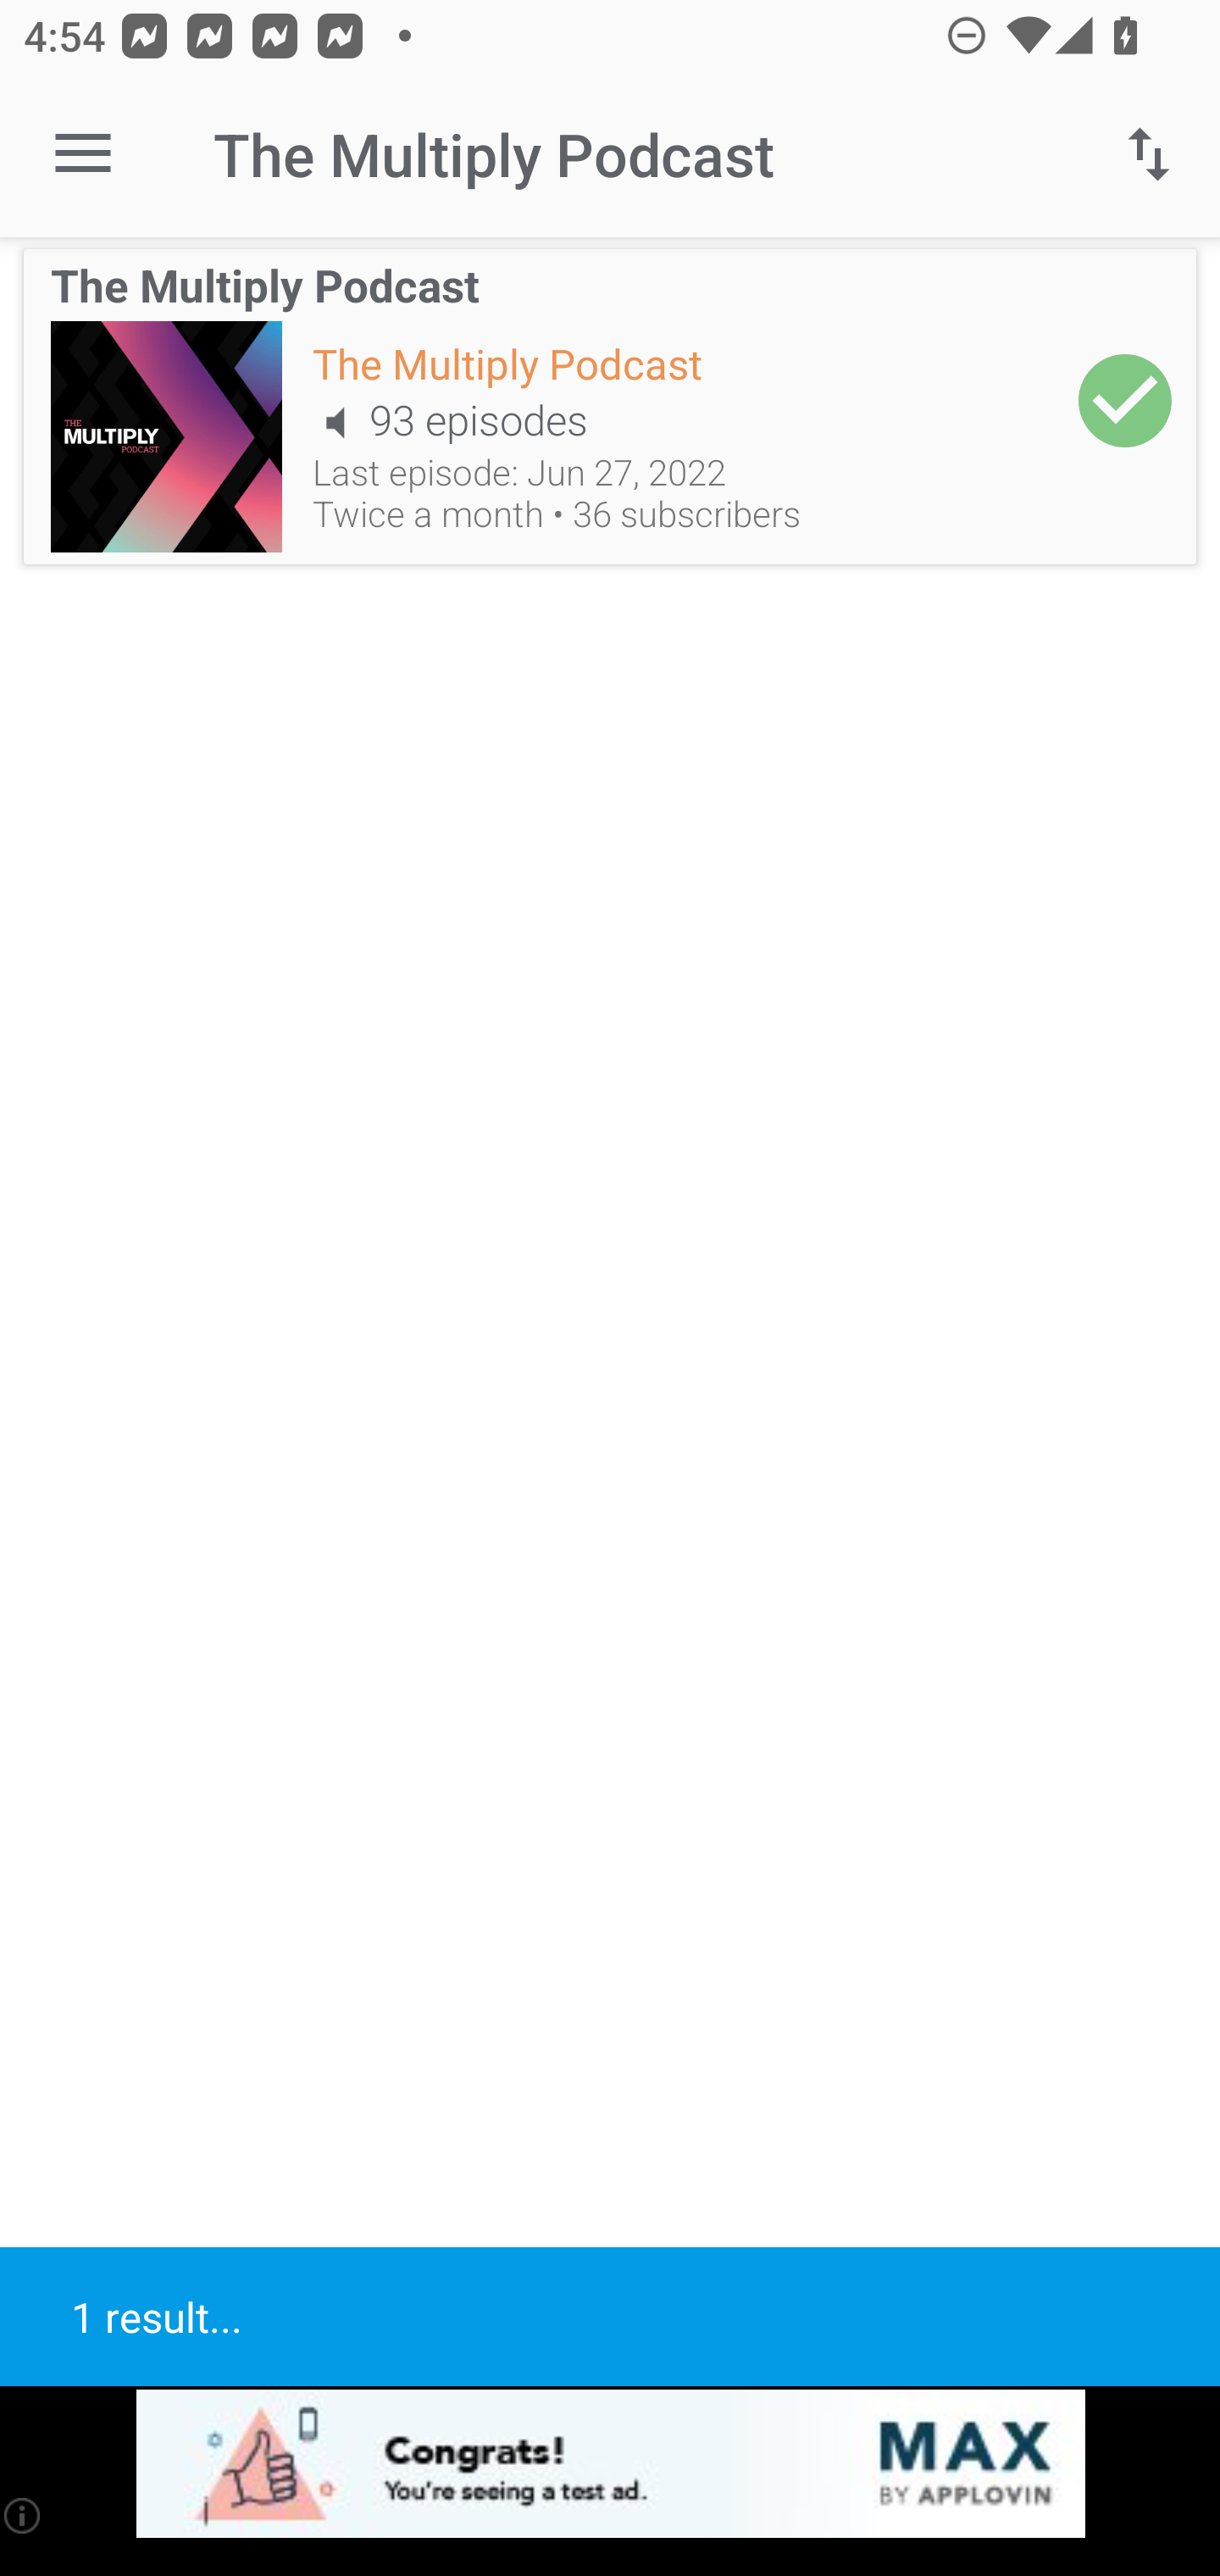 This screenshot has height=2576, width=1220. What do you see at coordinates (1149, 154) in the screenshot?
I see `Sort` at bounding box center [1149, 154].